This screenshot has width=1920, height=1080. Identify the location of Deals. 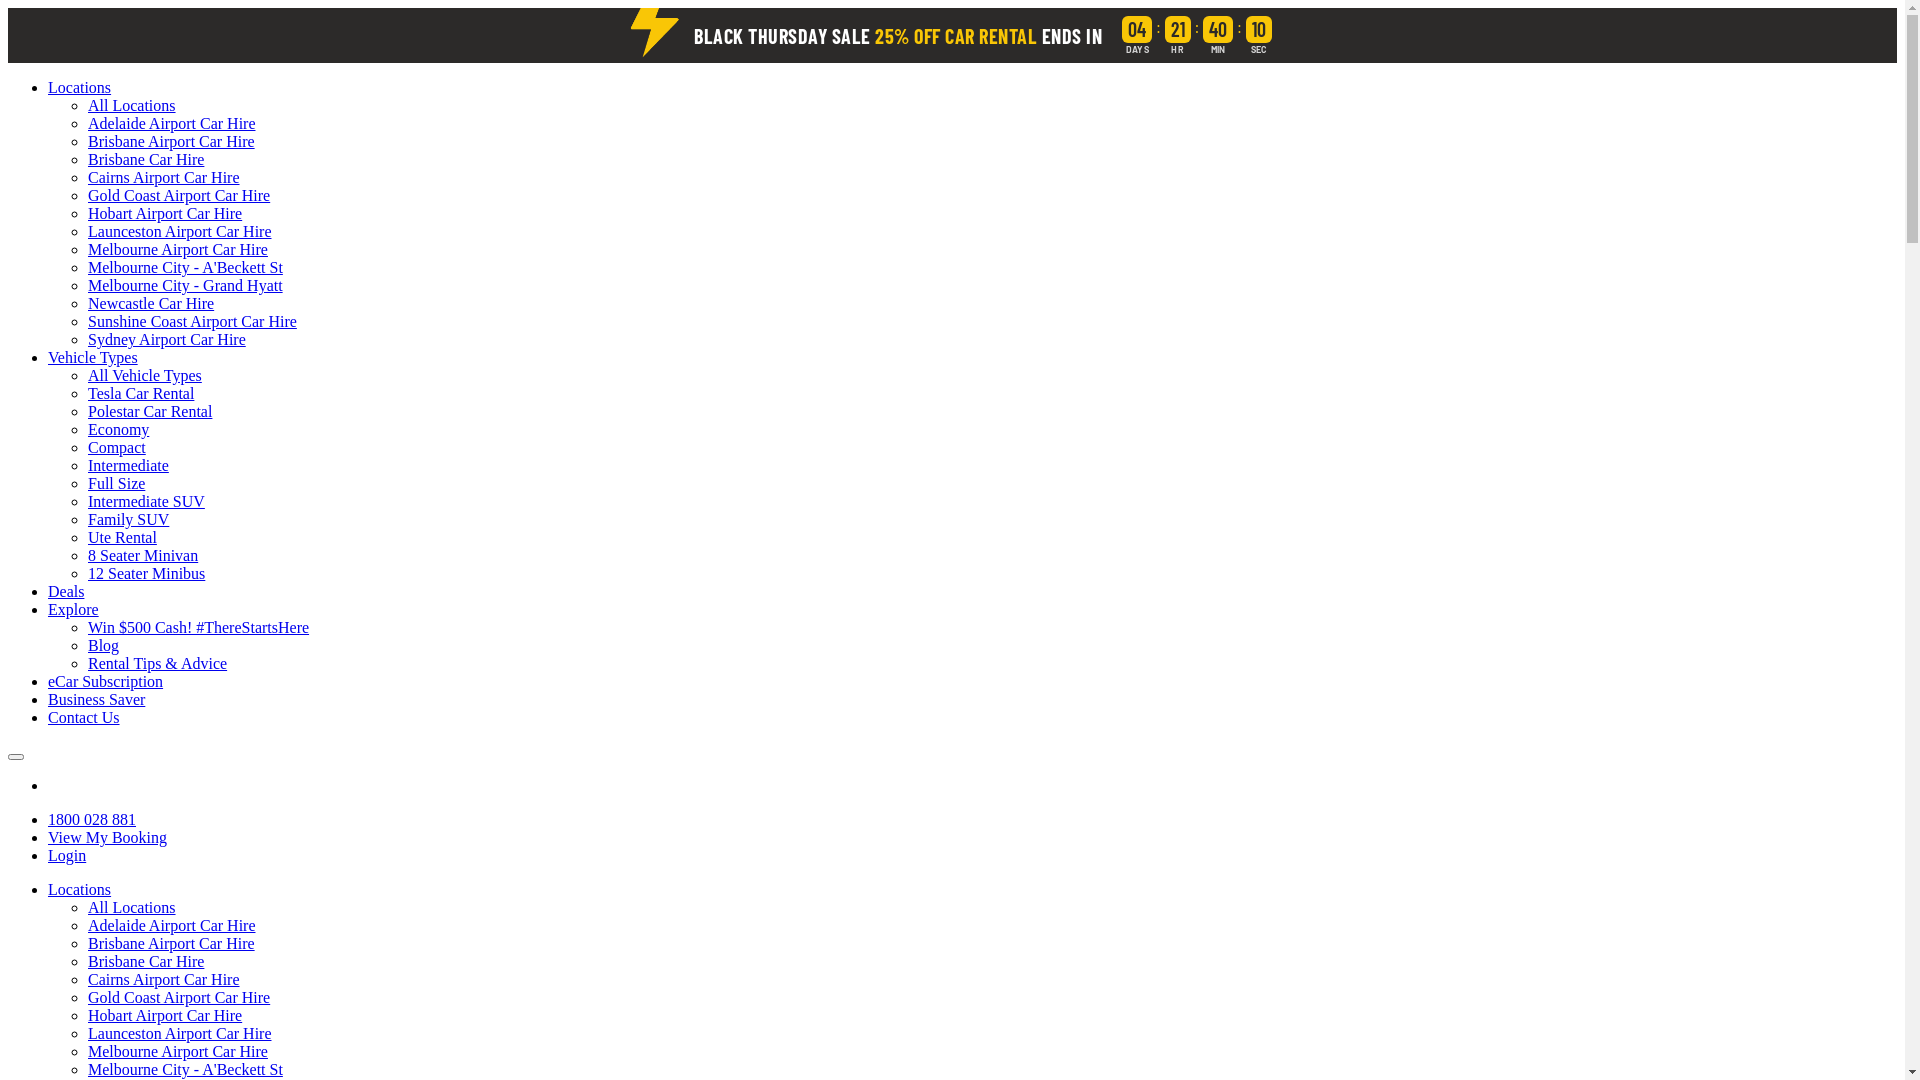
(66, 592).